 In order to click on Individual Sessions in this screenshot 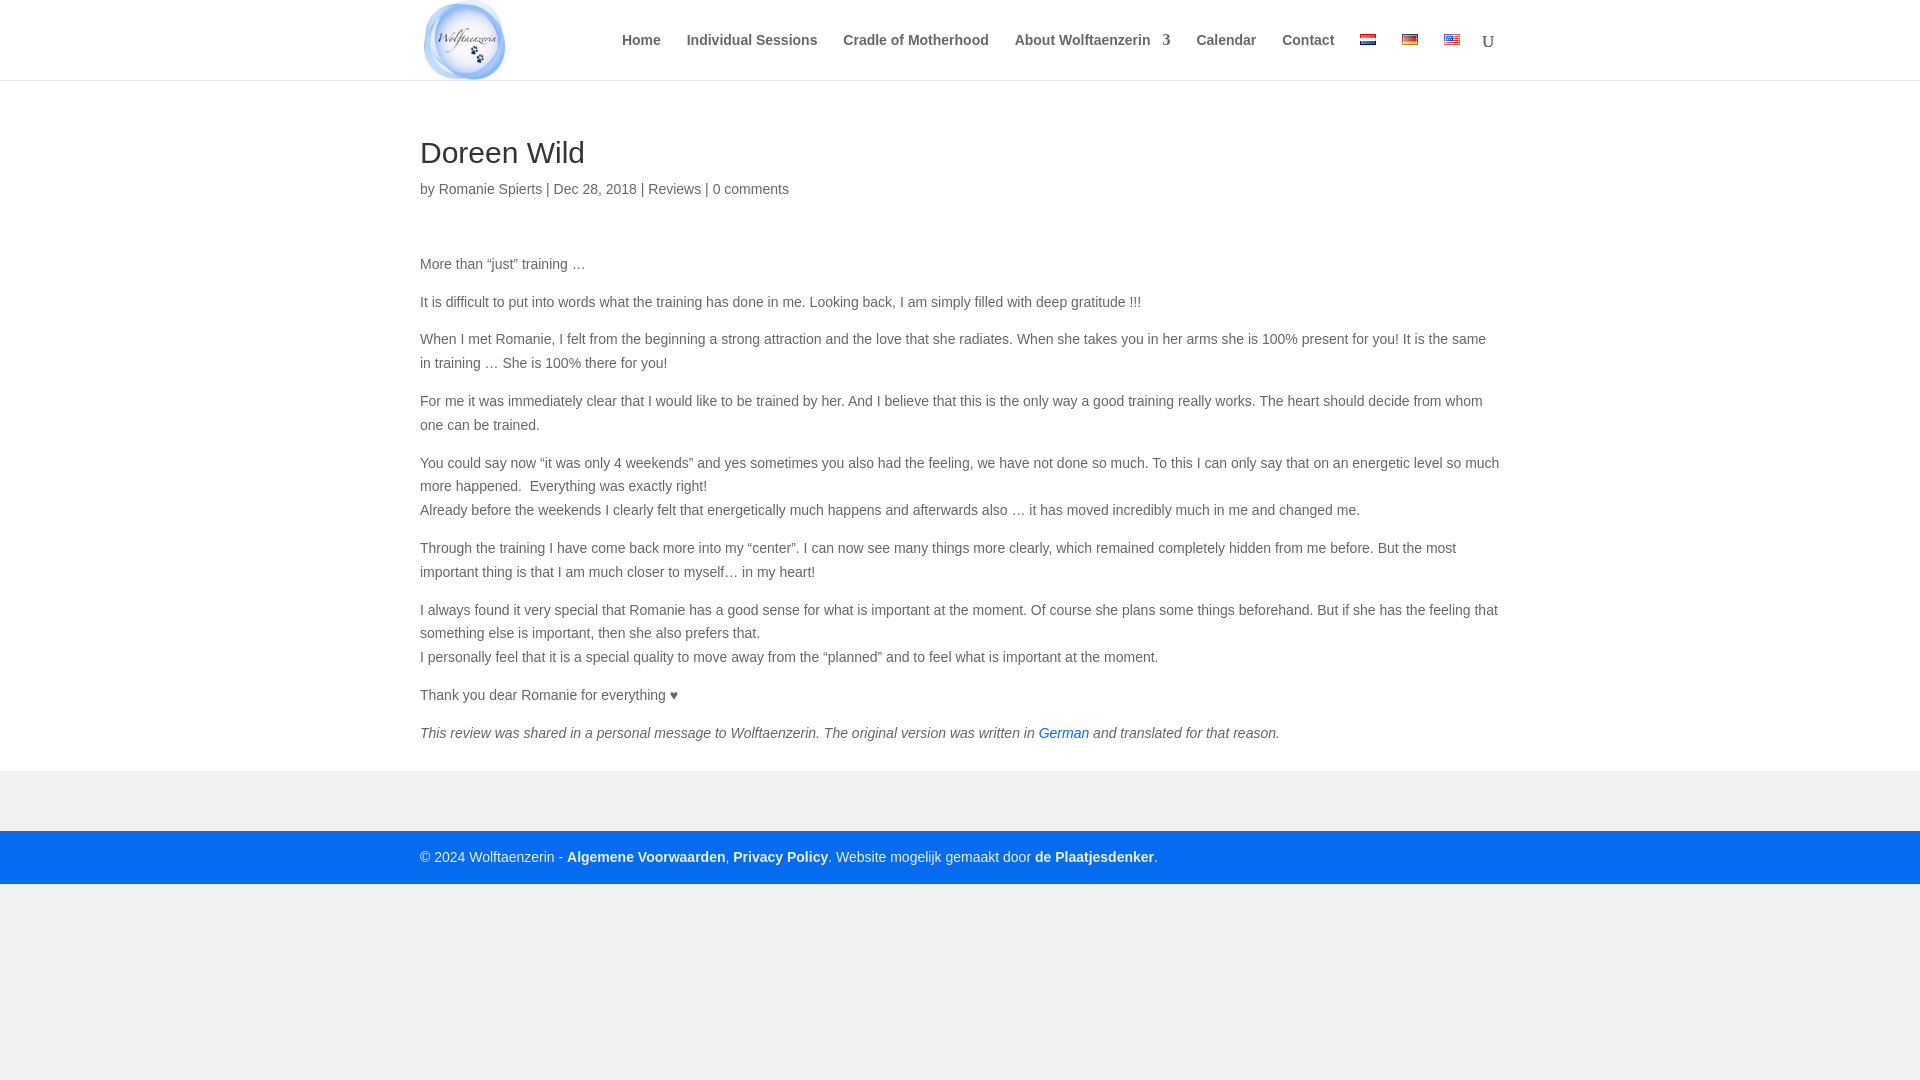, I will do `click(752, 56)`.